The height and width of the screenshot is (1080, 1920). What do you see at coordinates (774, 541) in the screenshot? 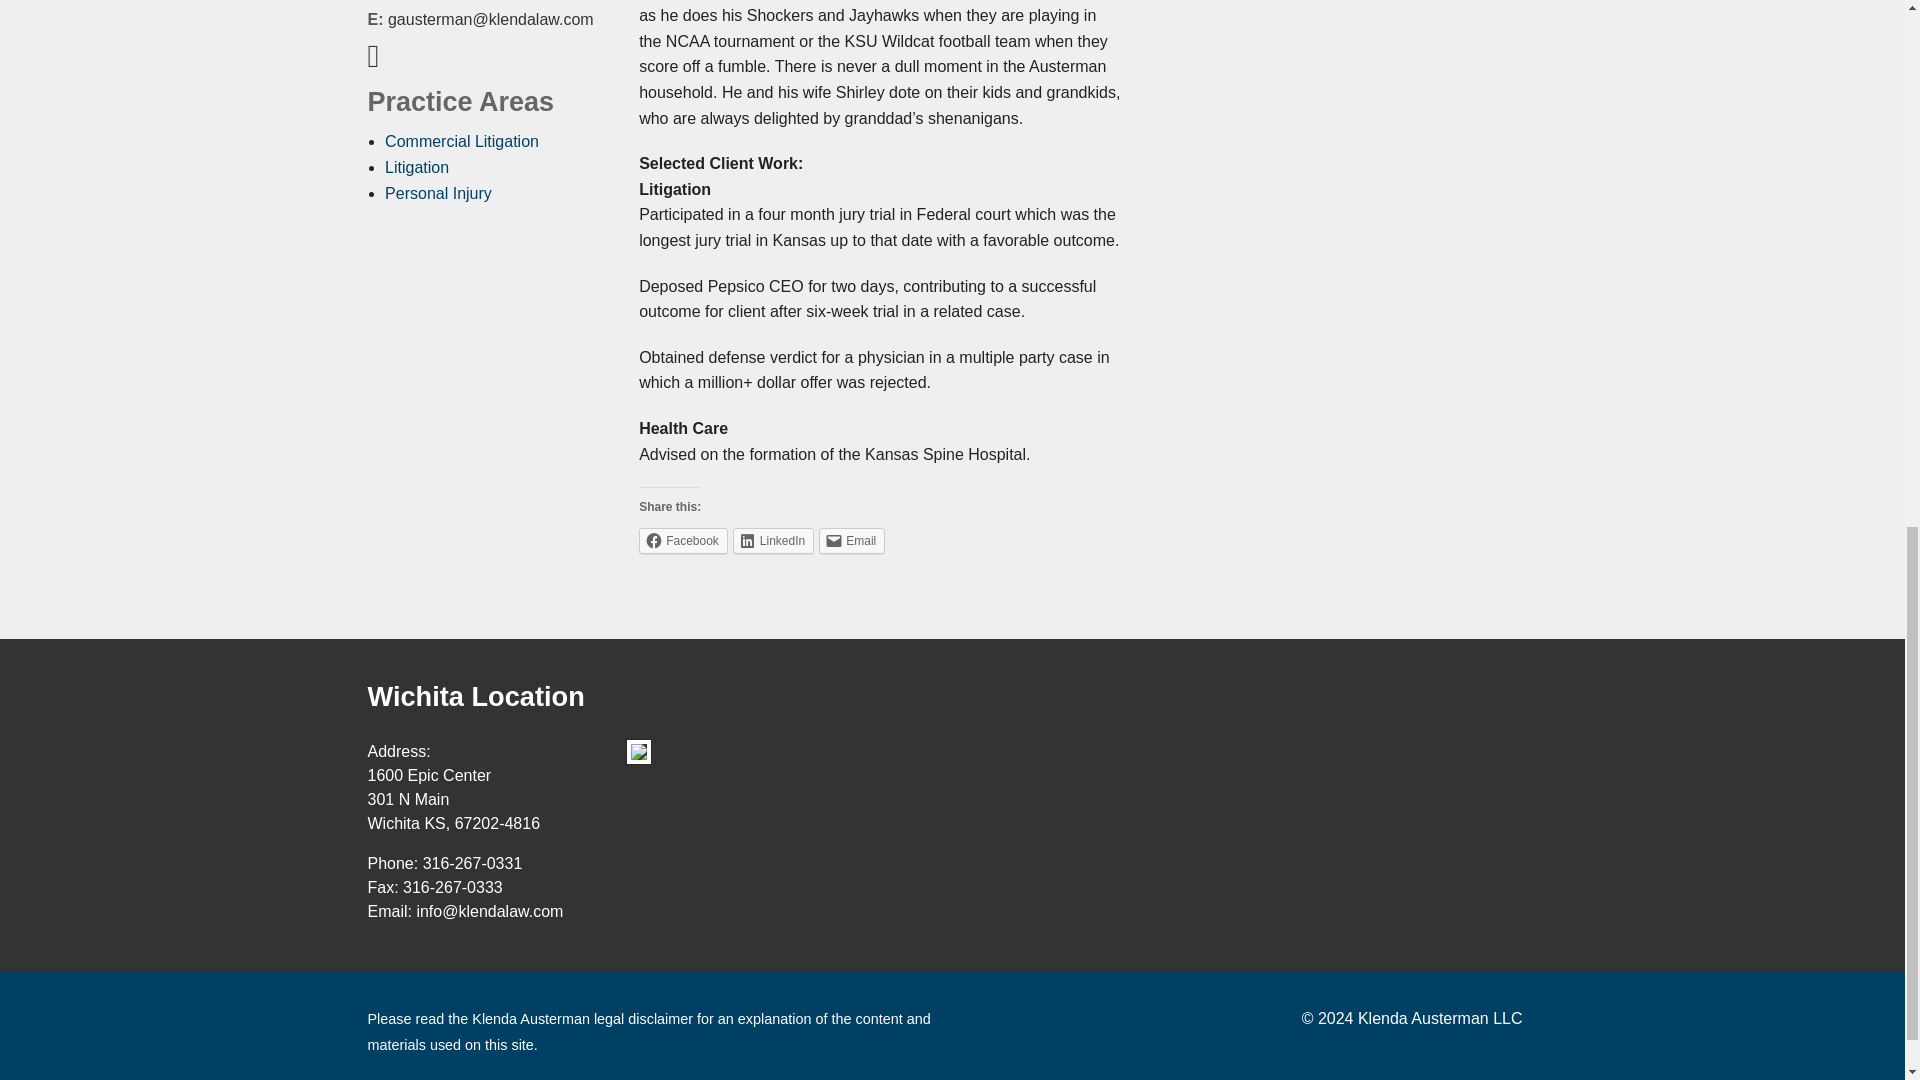
I see `Click to share on LinkedIn` at bounding box center [774, 541].